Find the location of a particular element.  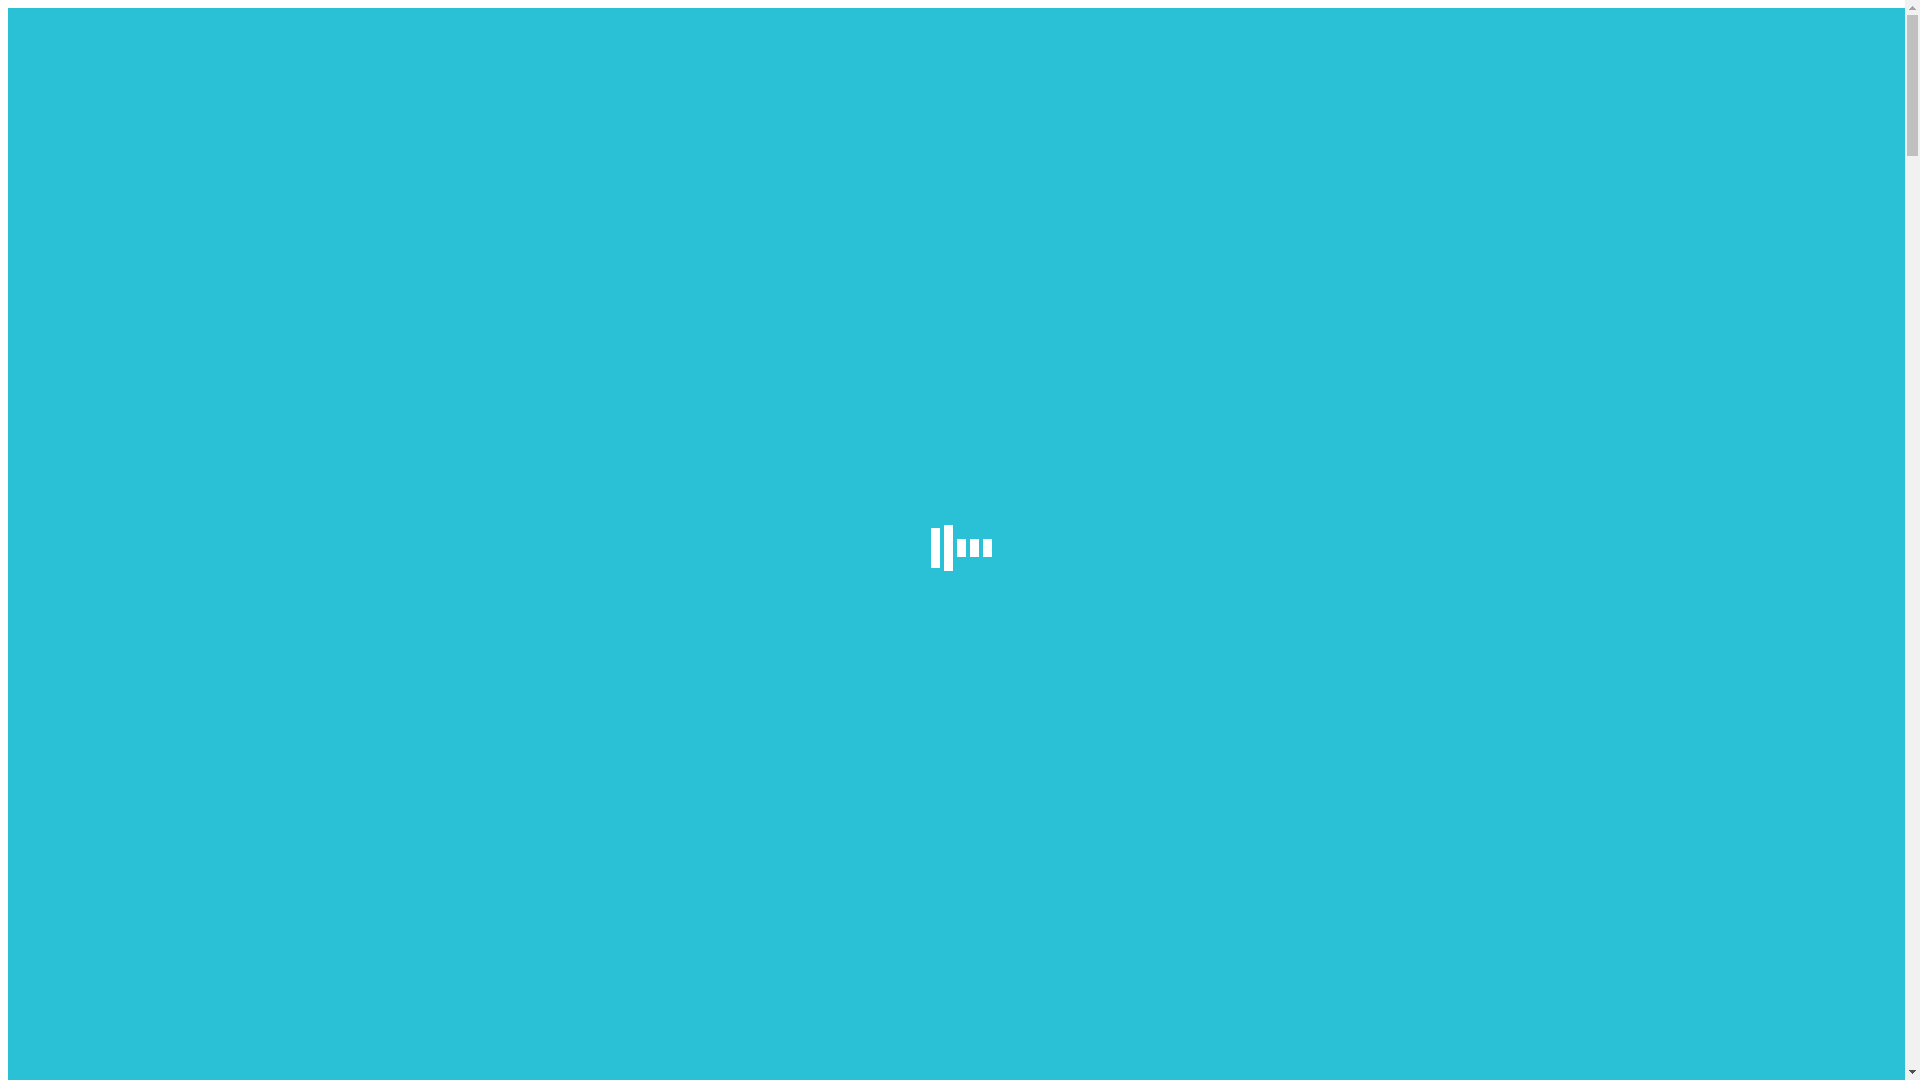

Blog is located at coordinates (64, 436).